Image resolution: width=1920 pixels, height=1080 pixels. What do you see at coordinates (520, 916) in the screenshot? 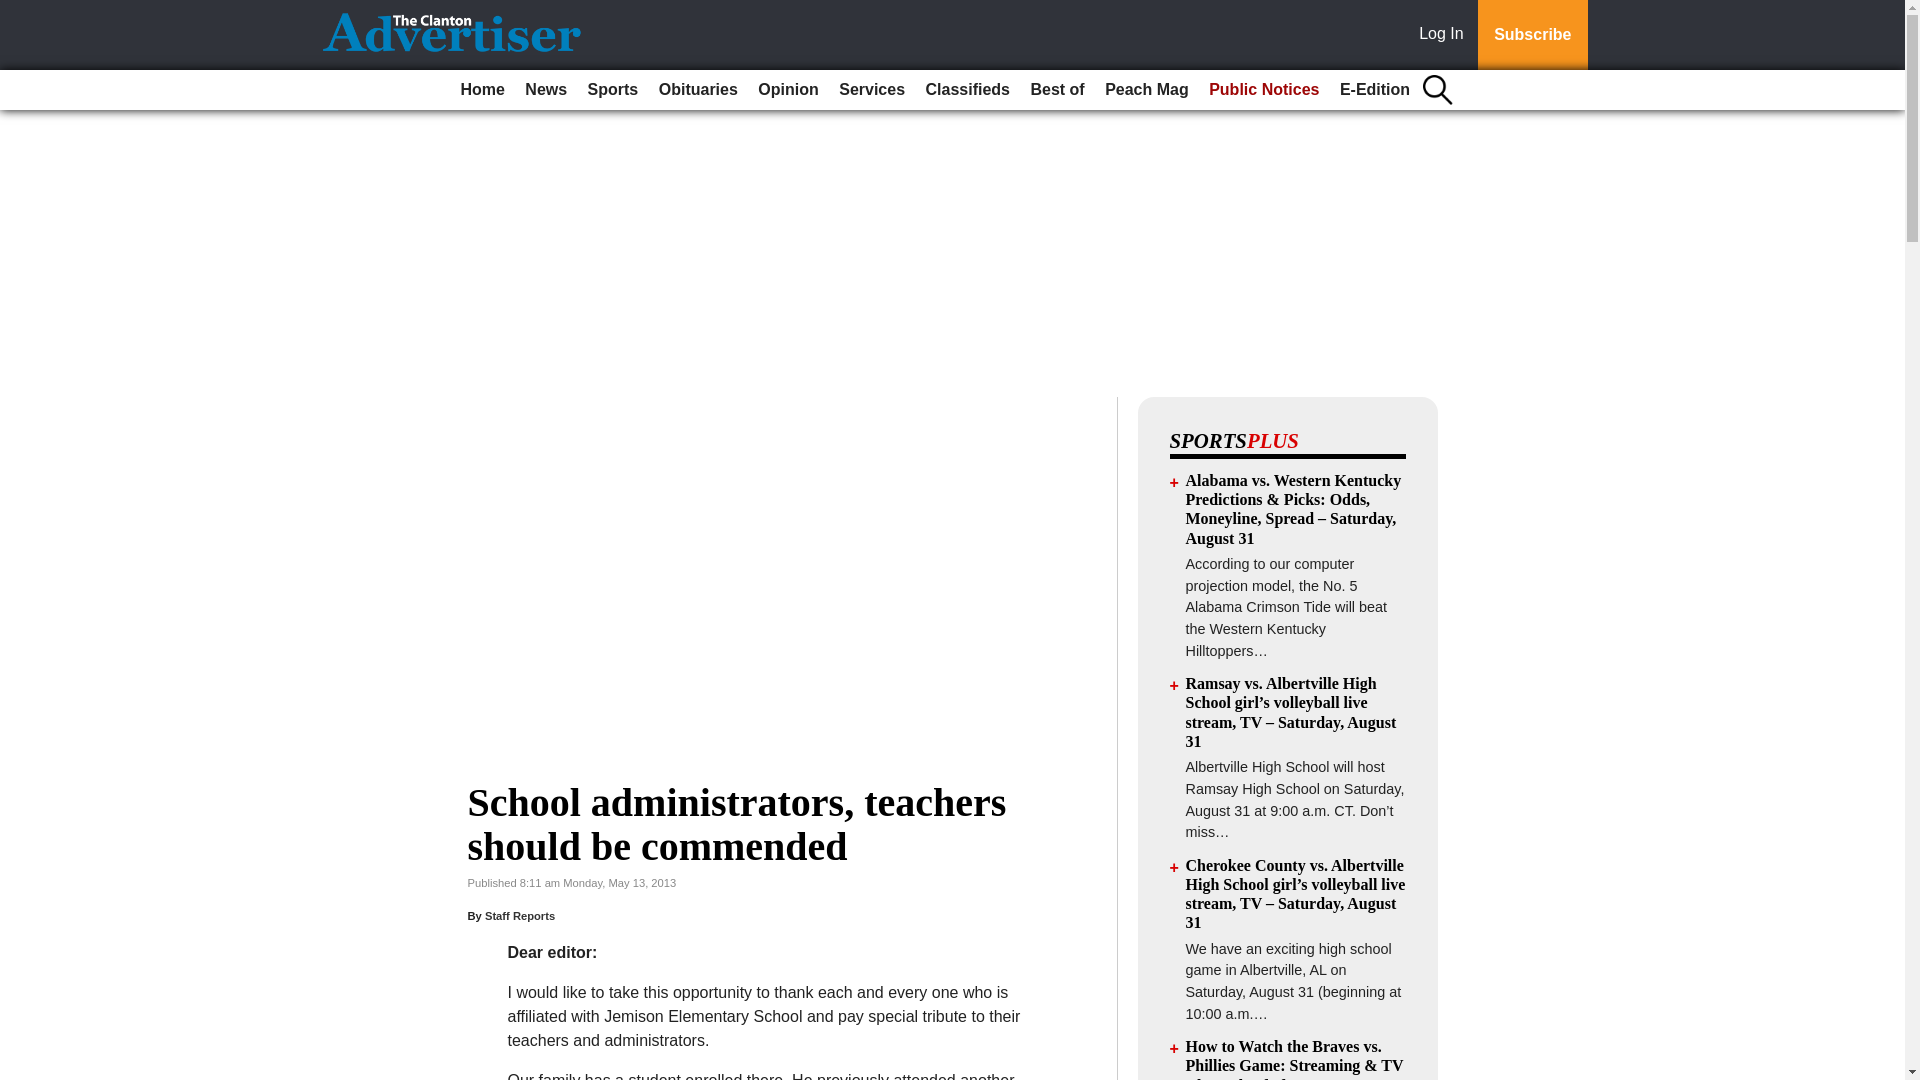
I see `Staff Reports` at bounding box center [520, 916].